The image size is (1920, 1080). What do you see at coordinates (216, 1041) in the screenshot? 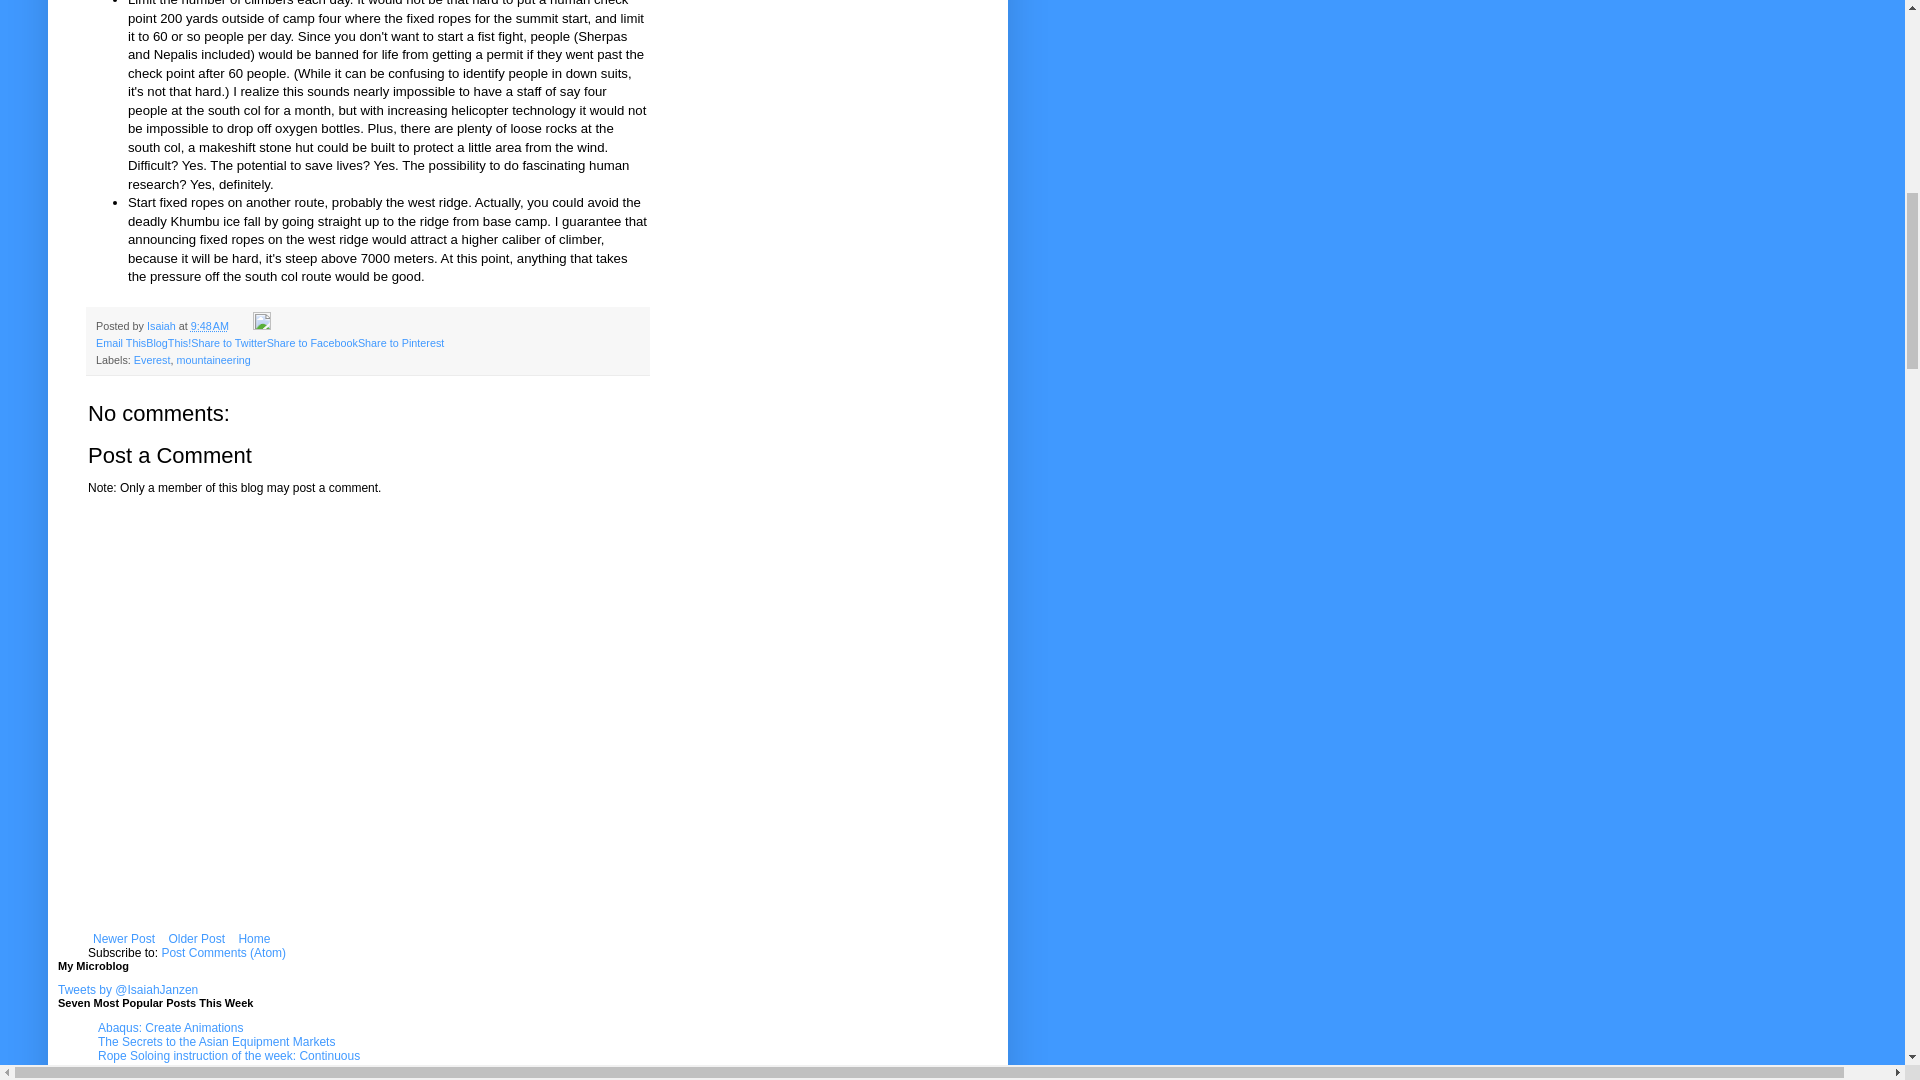
I see `The Secrets to the Asian Equipment Markets` at bounding box center [216, 1041].